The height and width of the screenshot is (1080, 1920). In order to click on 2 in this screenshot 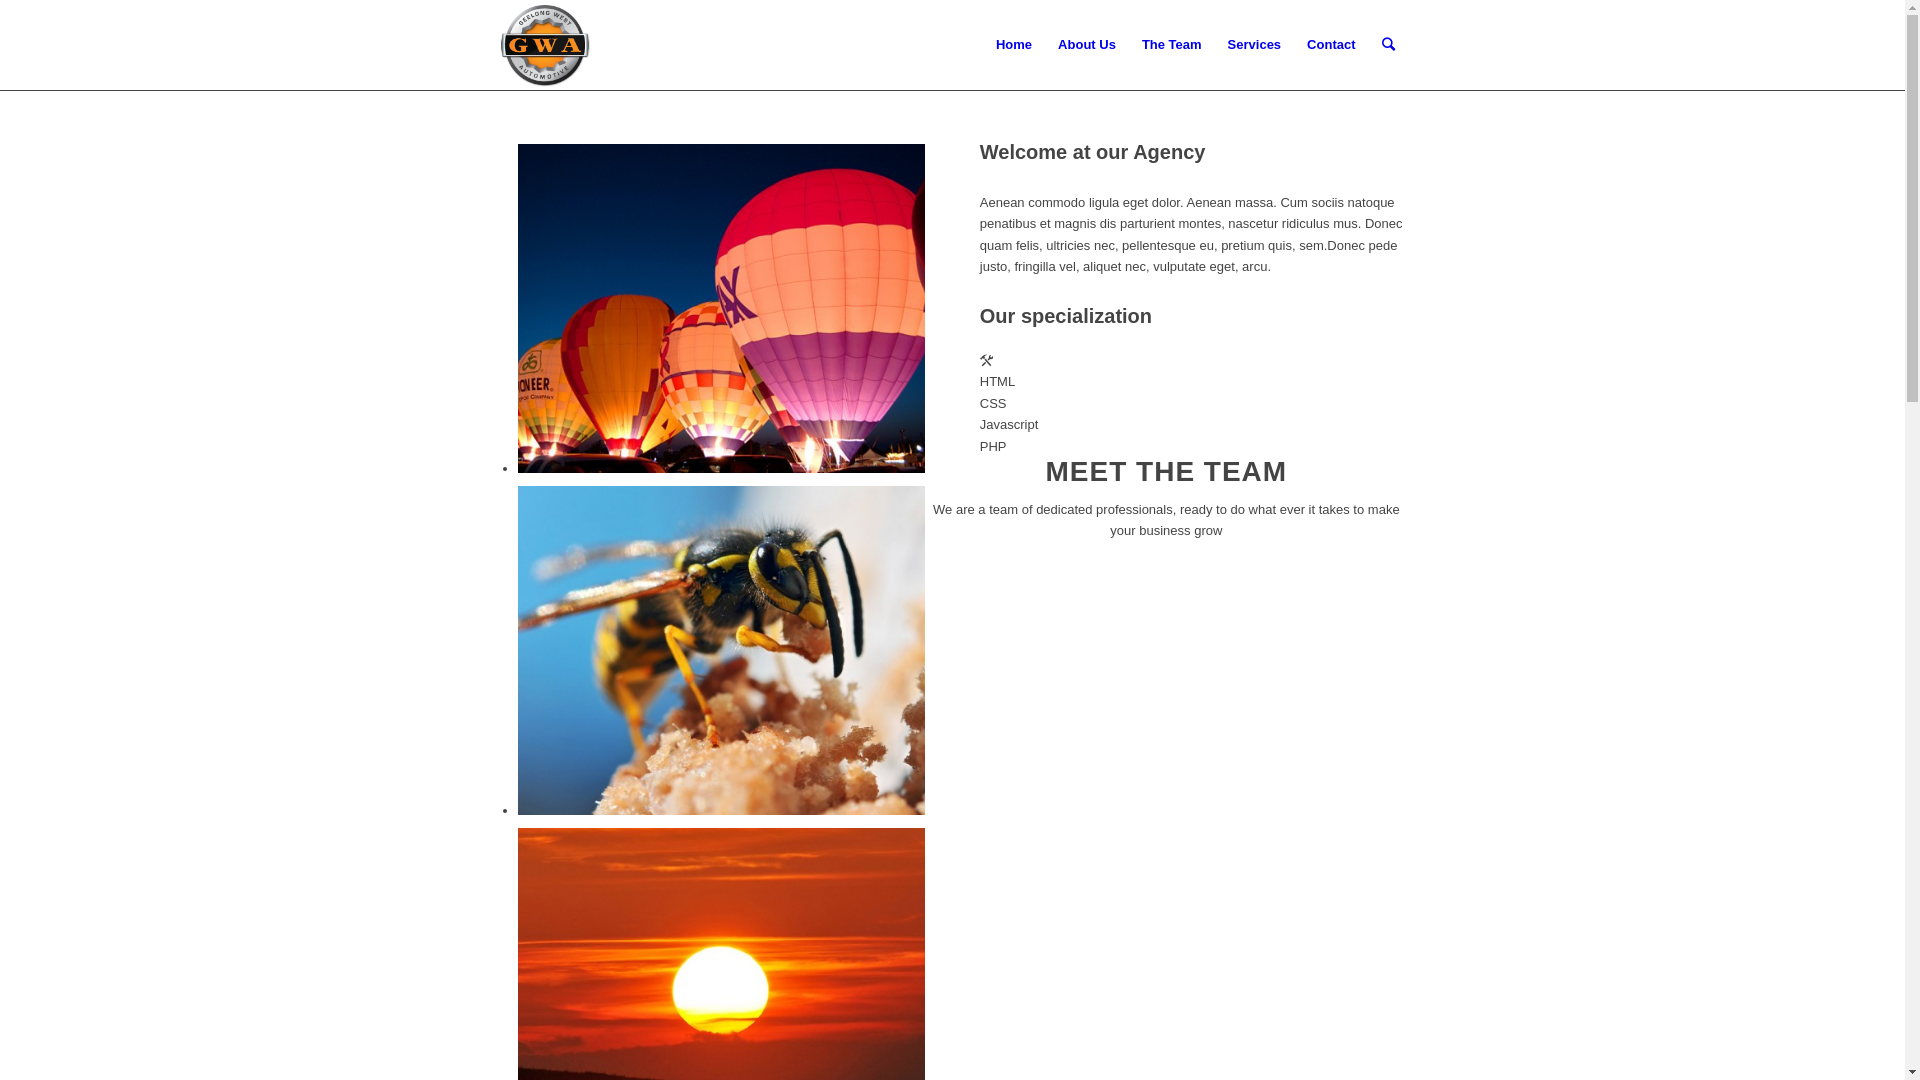, I will do `click(722, 308)`.